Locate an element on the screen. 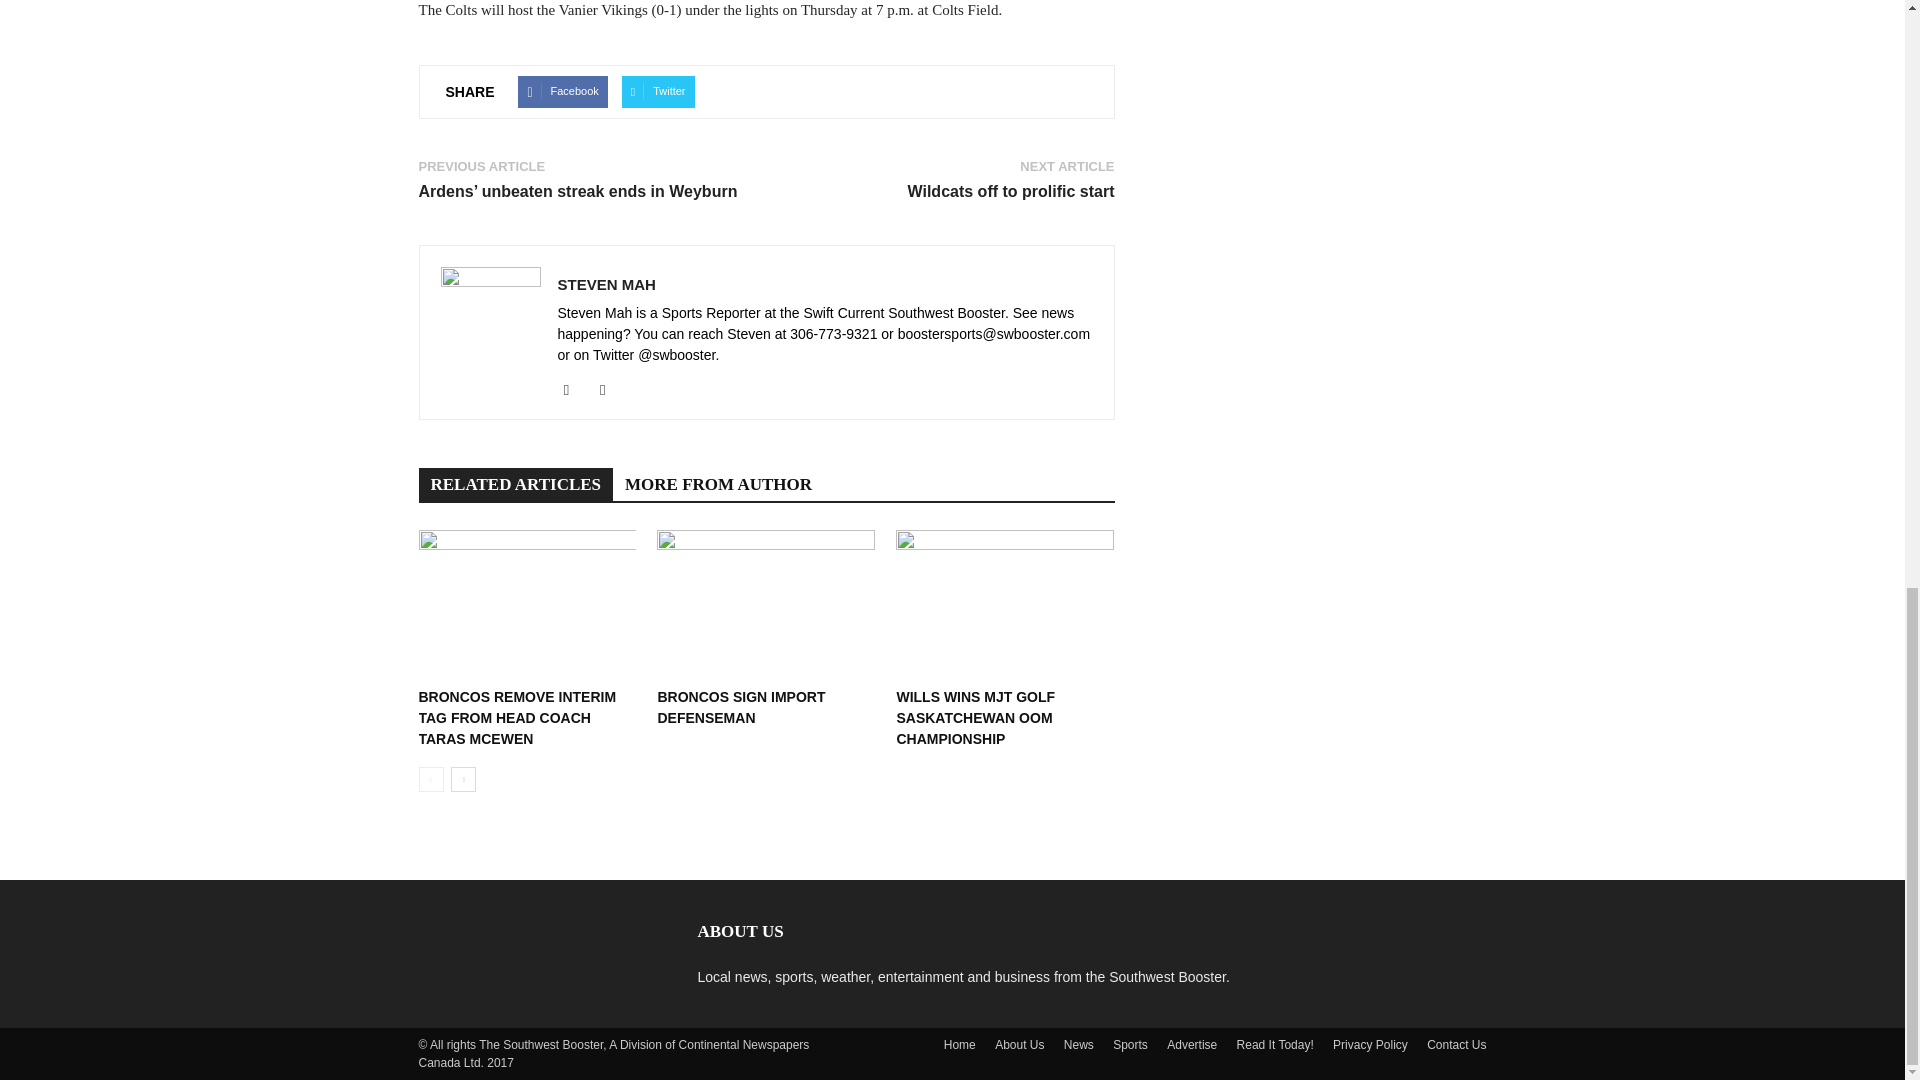  Wills wins MJT Golf Saskatchewan OOM Championship is located at coordinates (1004, 605).